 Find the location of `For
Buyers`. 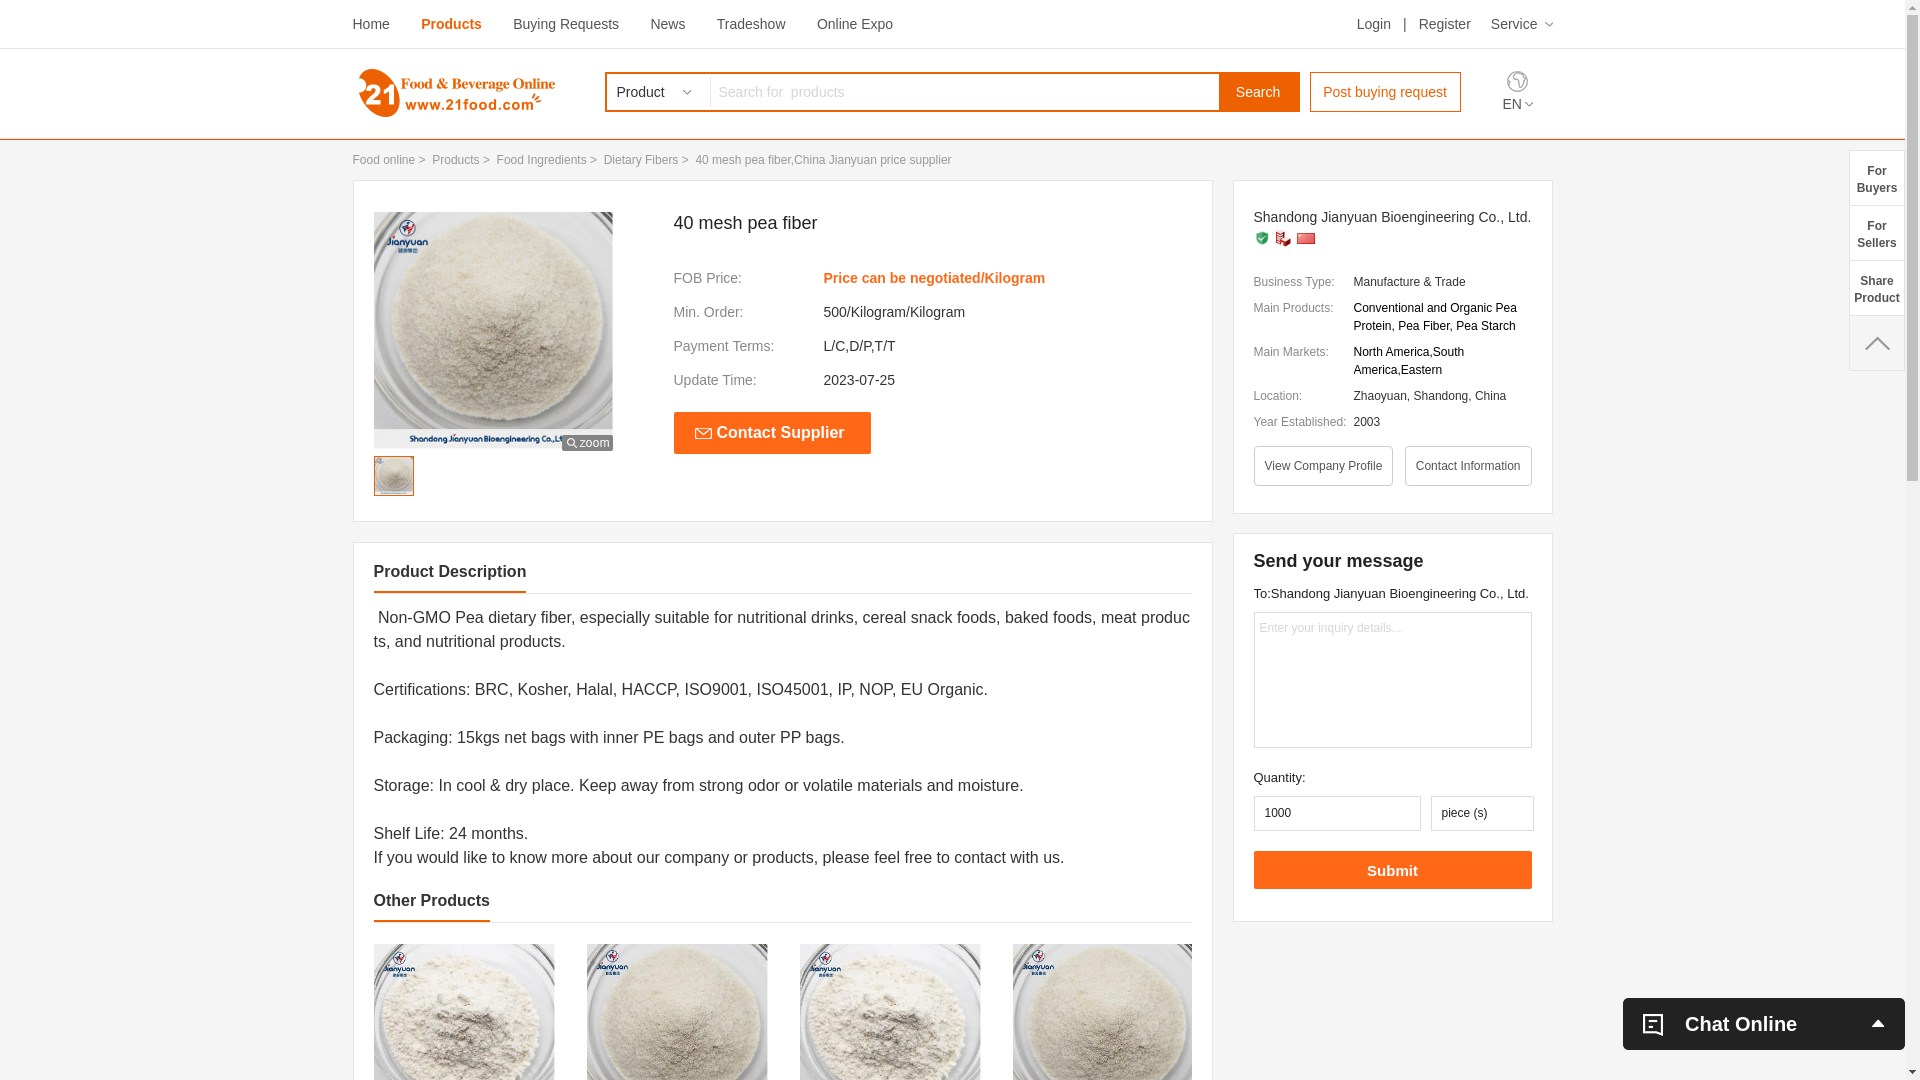

For
Buyers is located at coordinates (1877, 178).